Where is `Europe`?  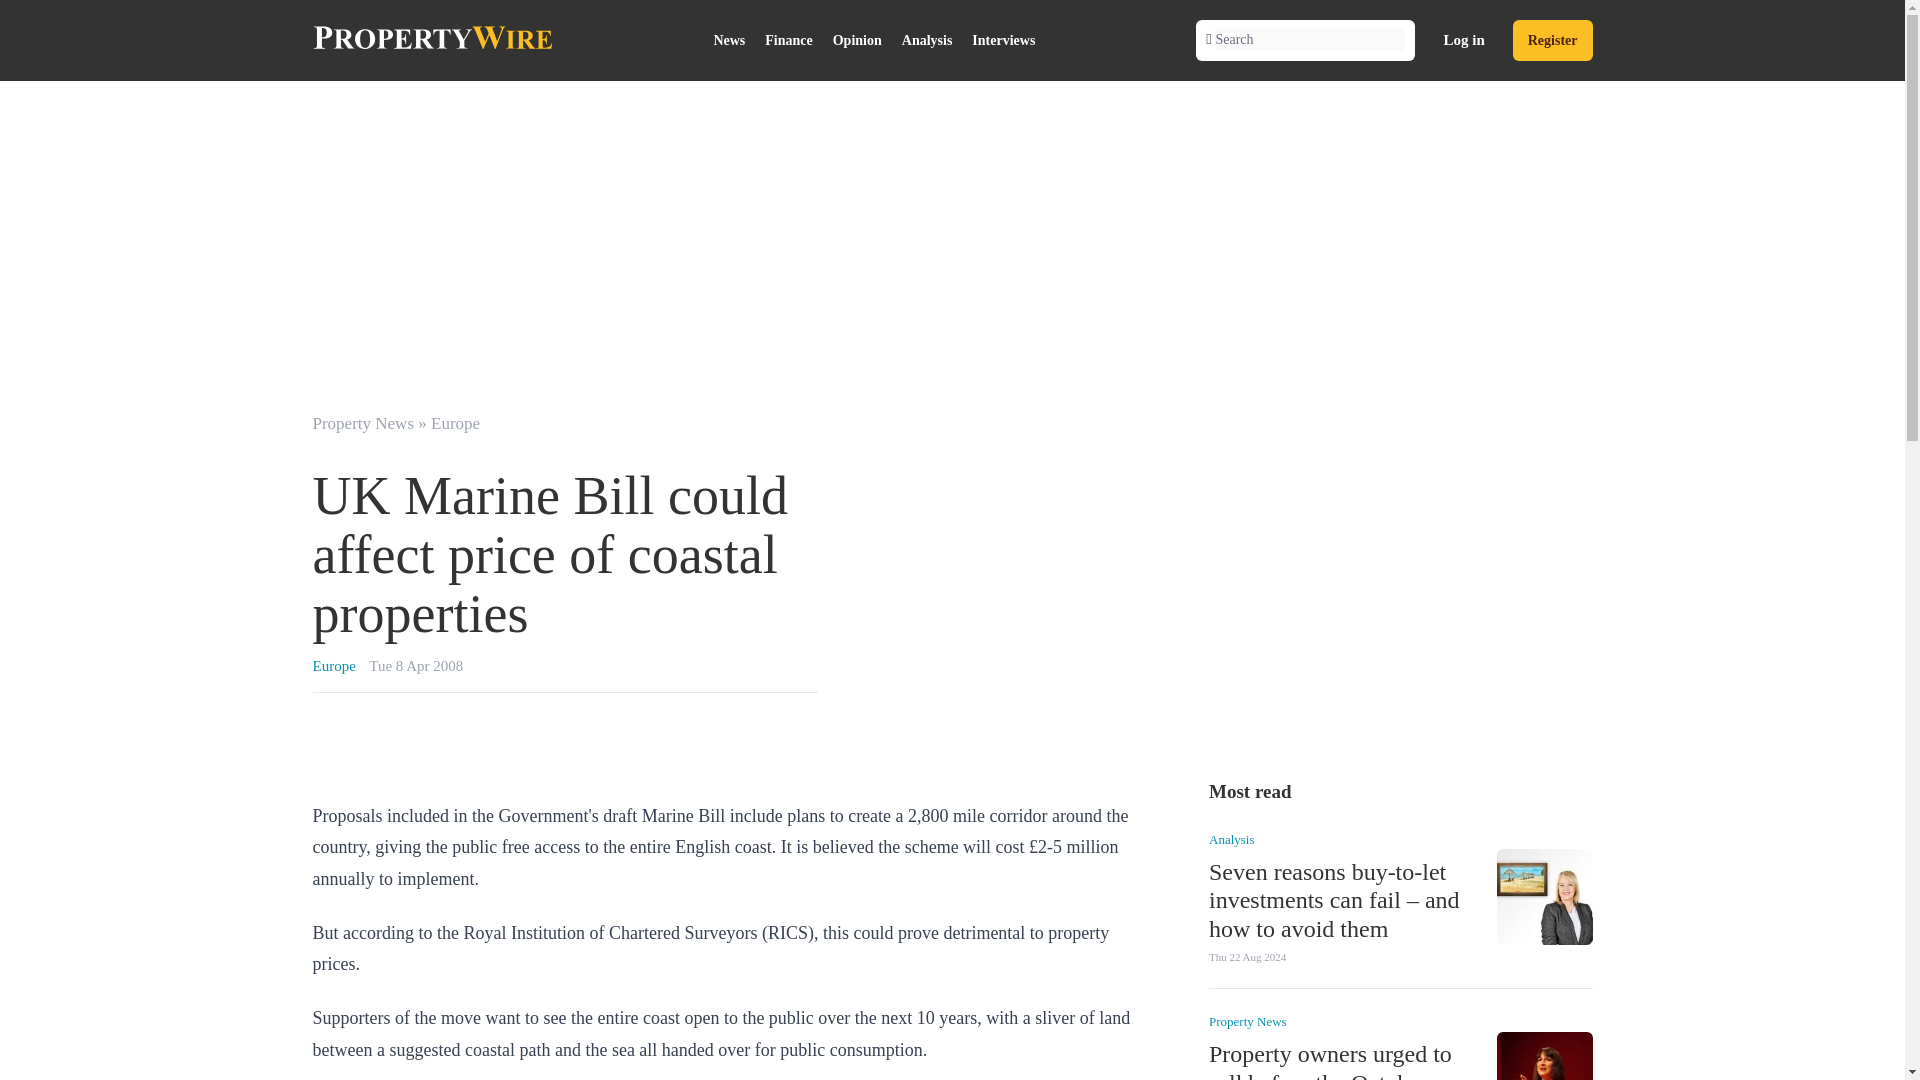 Europe is located at coordinates (333, 665).